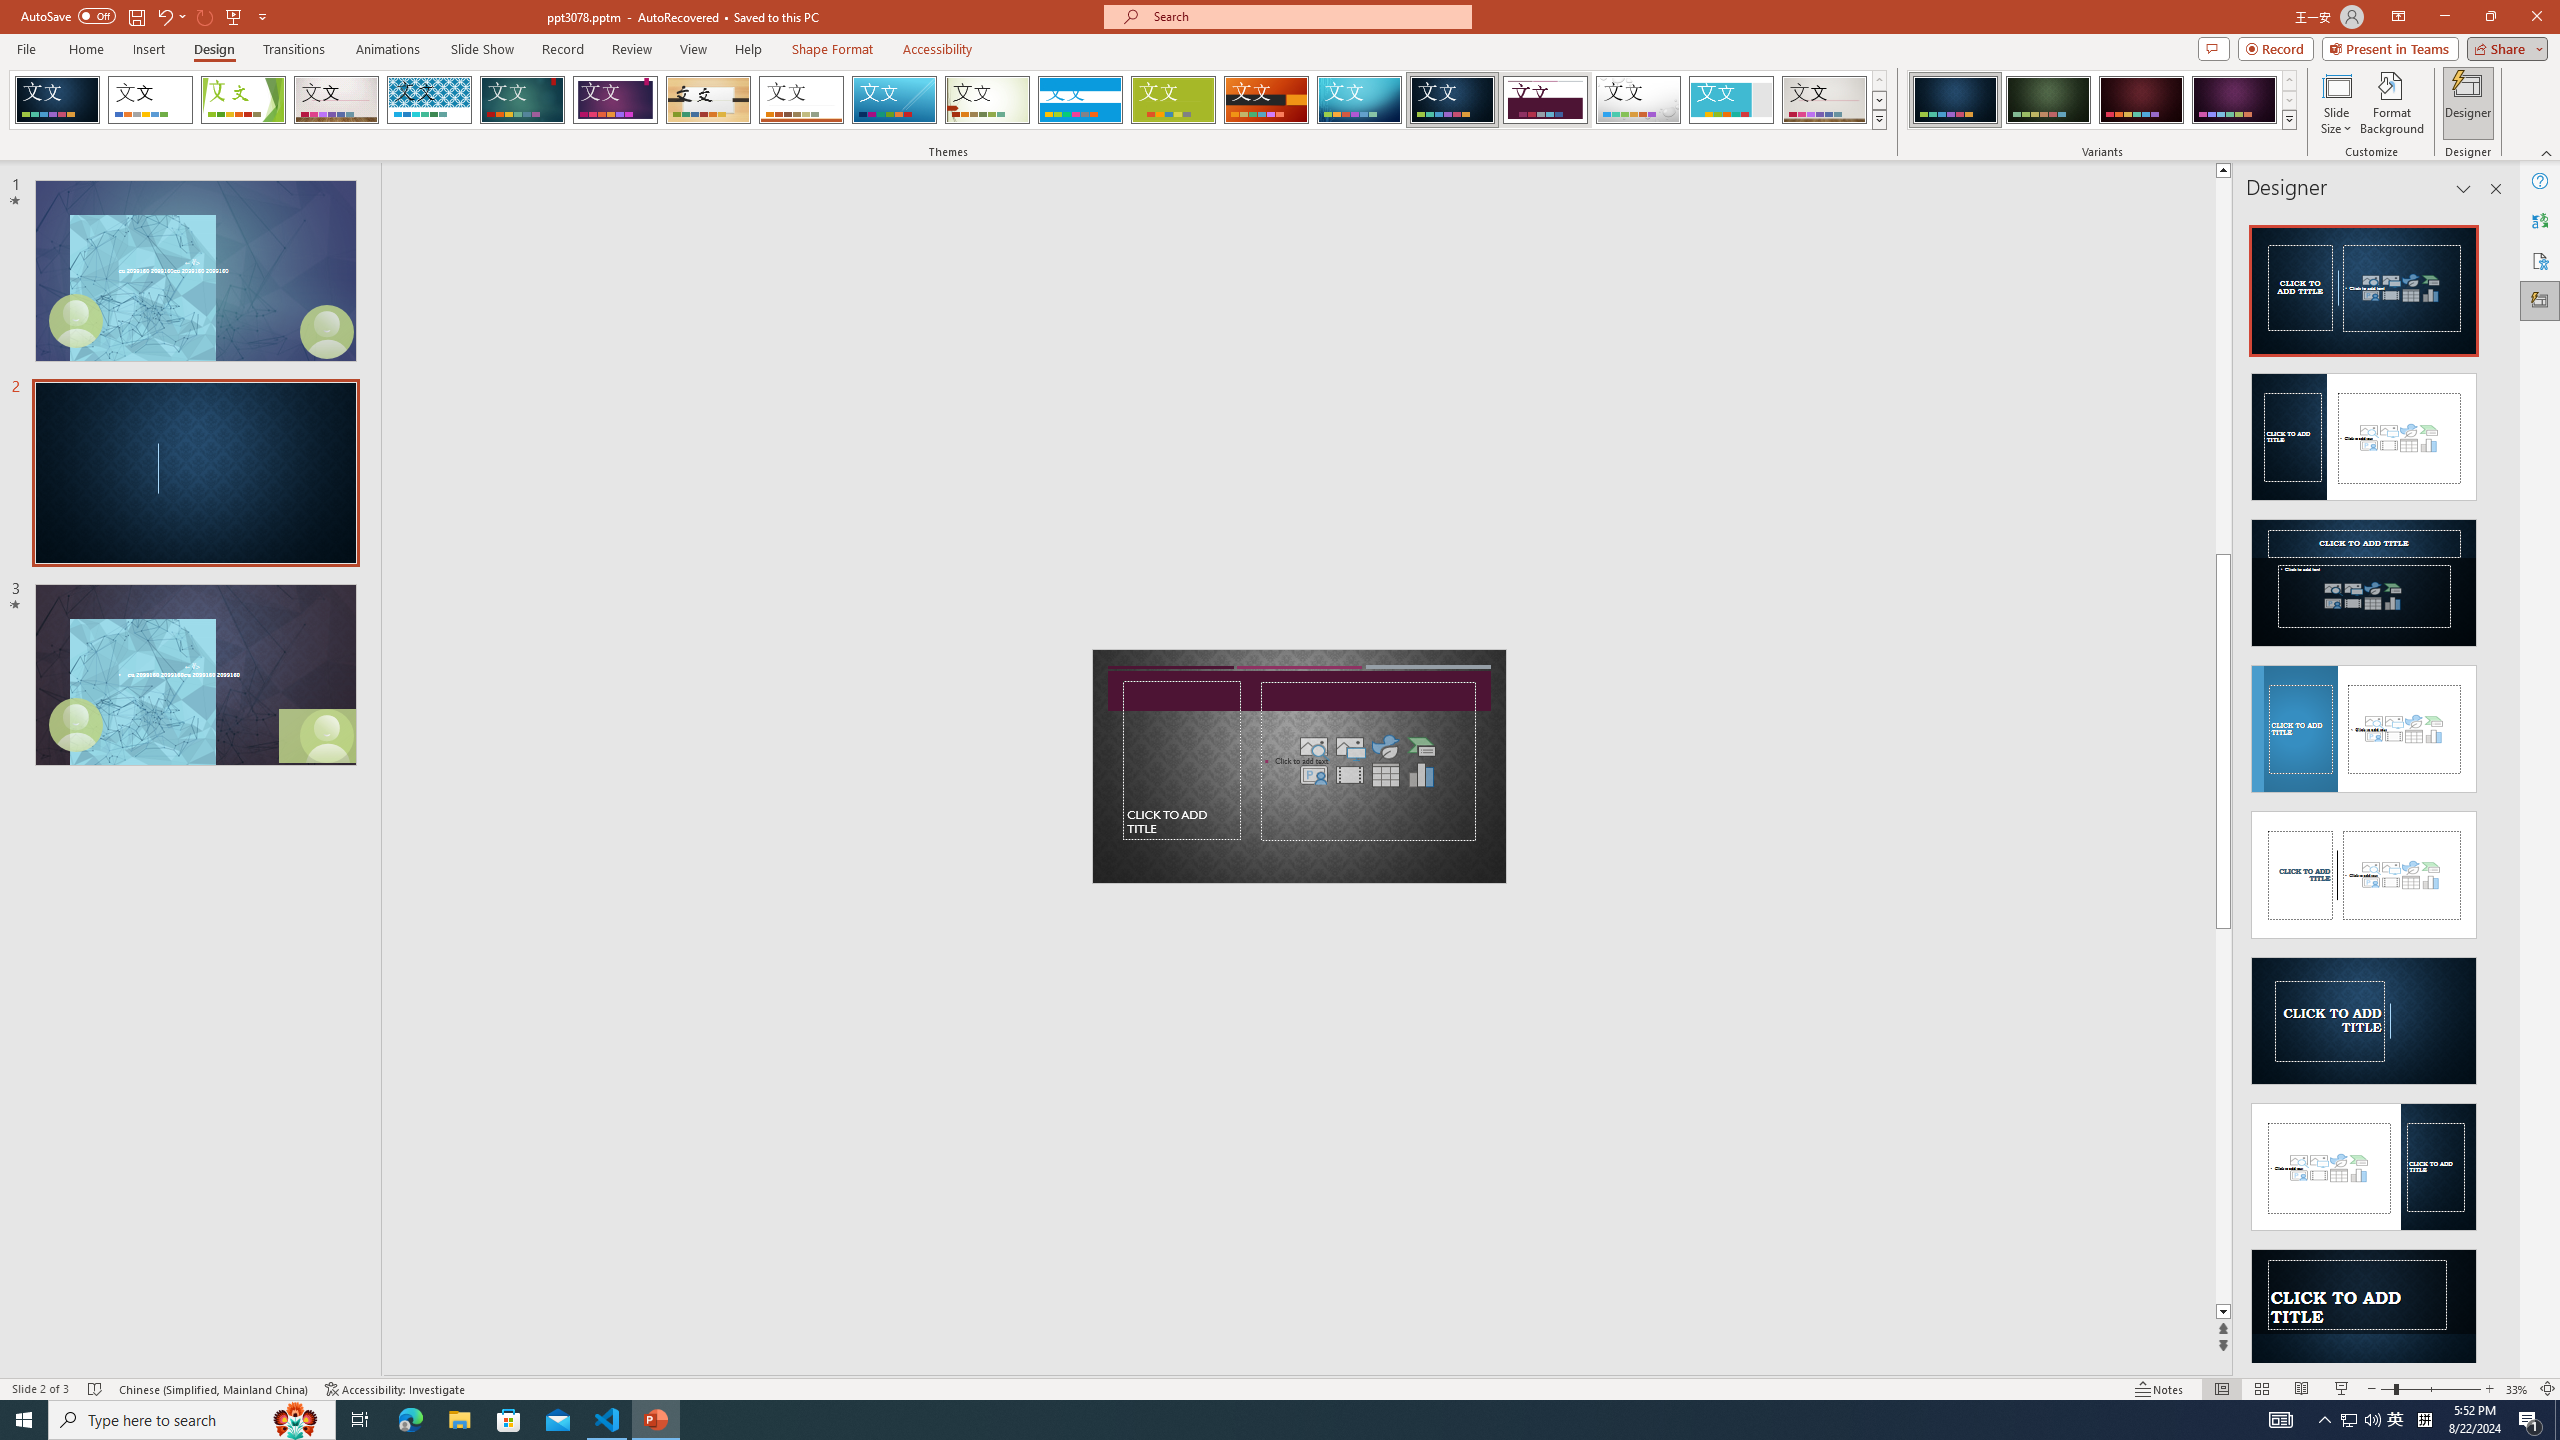  What do you see at coordinates (85, 49) in the screenshot?
I see `Home` at bounding box center [85, 49].